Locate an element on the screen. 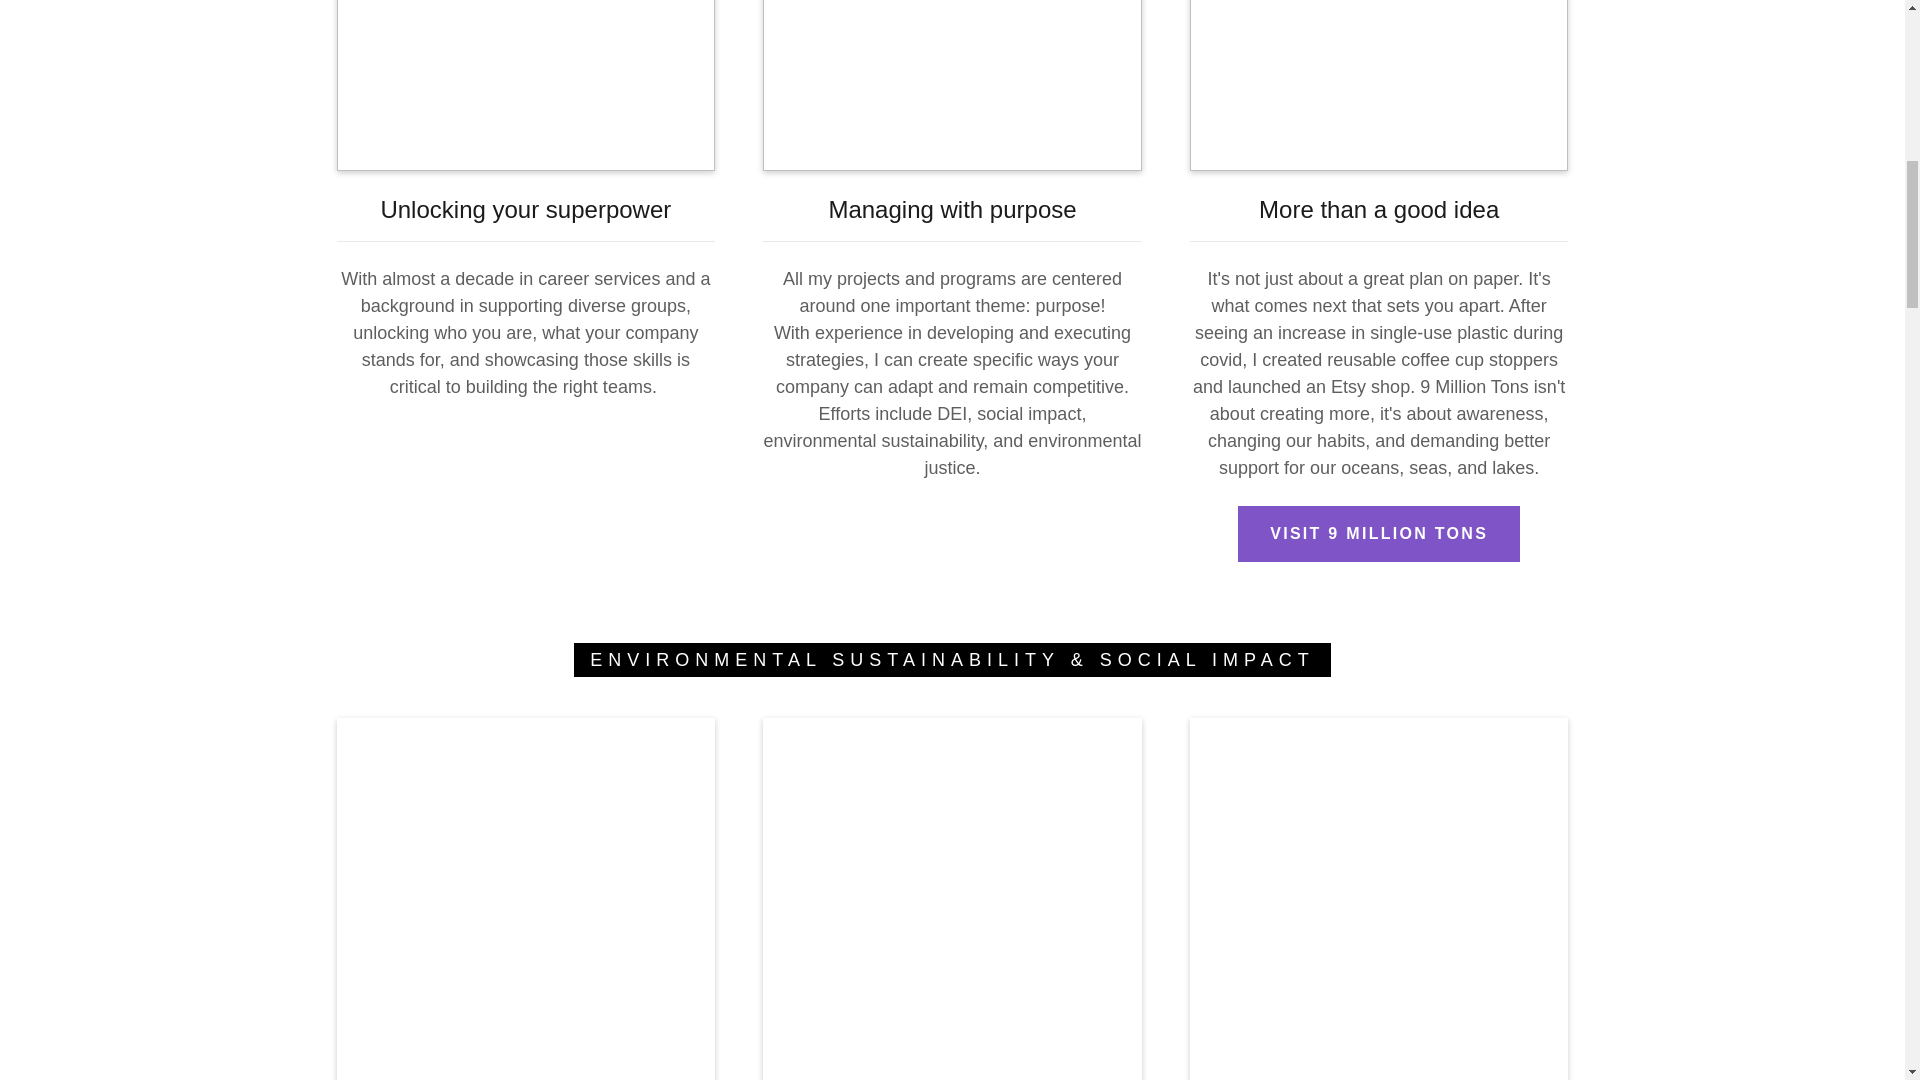 The width and height of the screenshot is (1920, 1080). VISIT 9 MILLION TONS is located at coordinates (1379, 534).